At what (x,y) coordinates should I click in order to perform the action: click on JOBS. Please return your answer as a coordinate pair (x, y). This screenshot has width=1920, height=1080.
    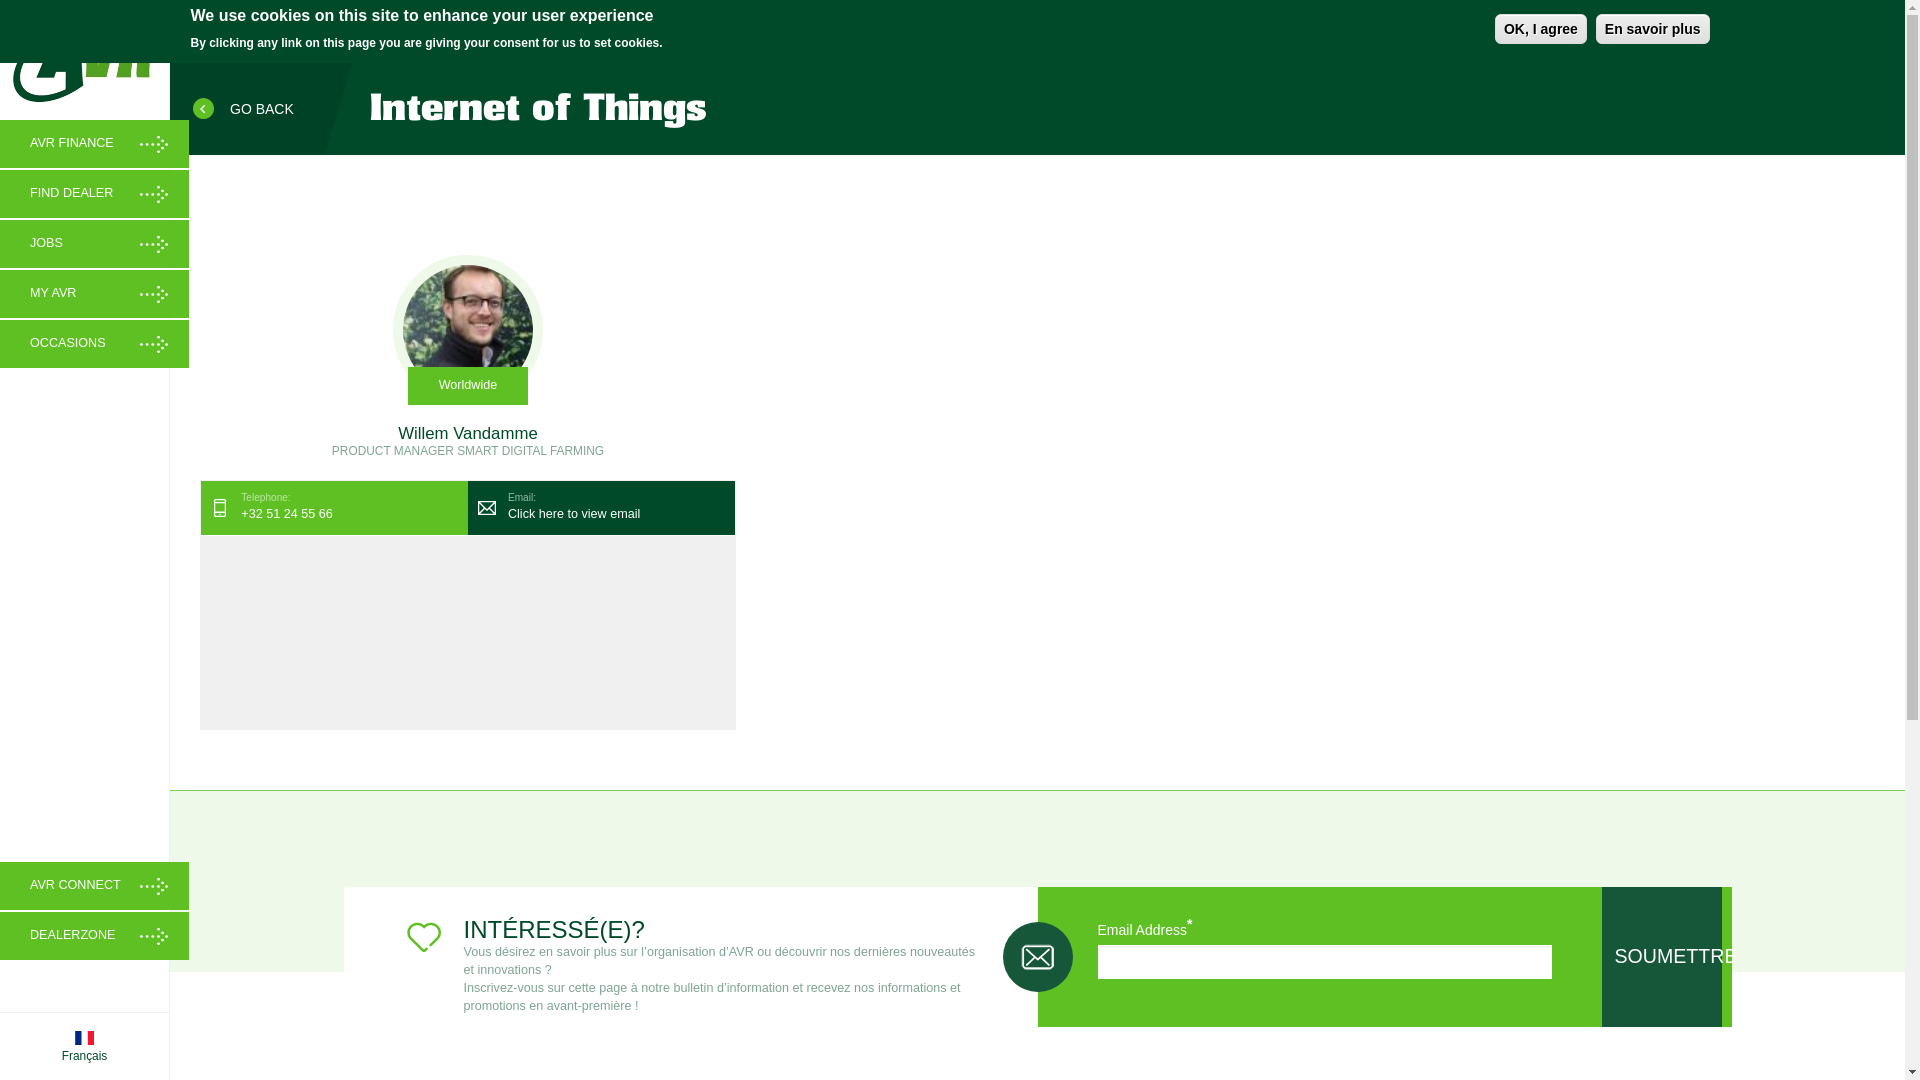
    Looking at the image, I should click on (94, 244).